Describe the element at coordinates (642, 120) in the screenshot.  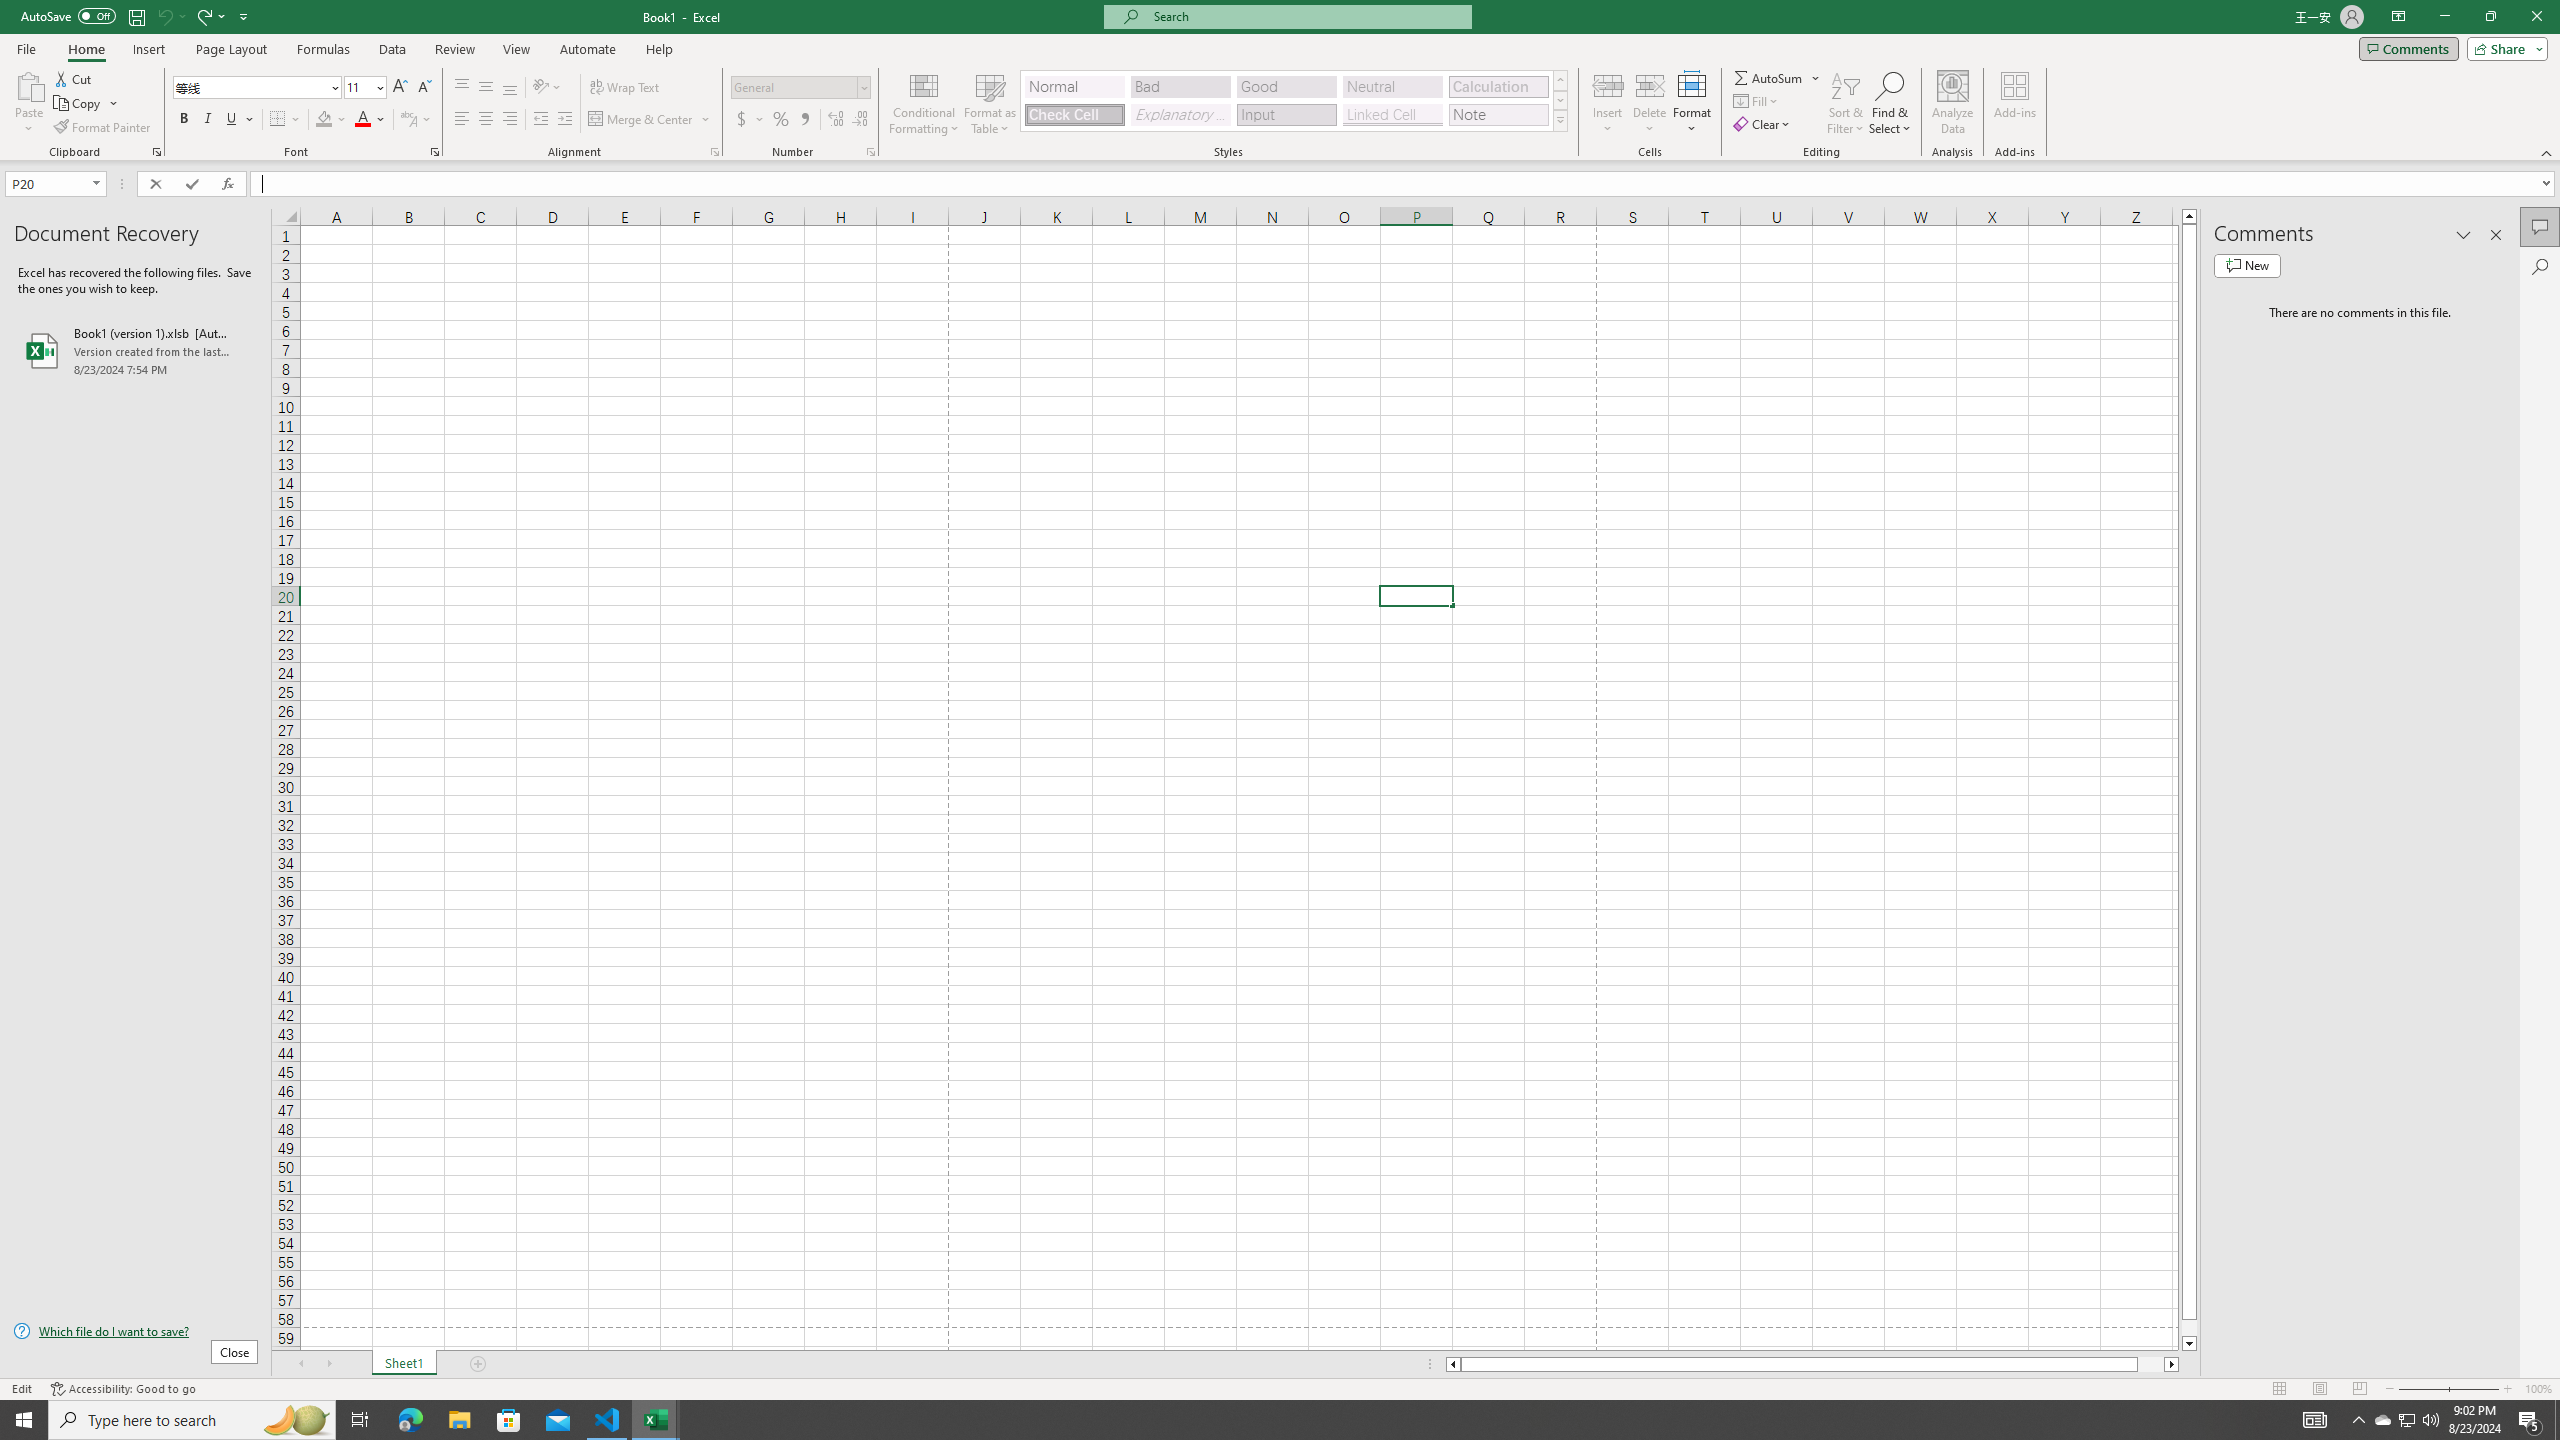
I see `Merge & Center` at that location.